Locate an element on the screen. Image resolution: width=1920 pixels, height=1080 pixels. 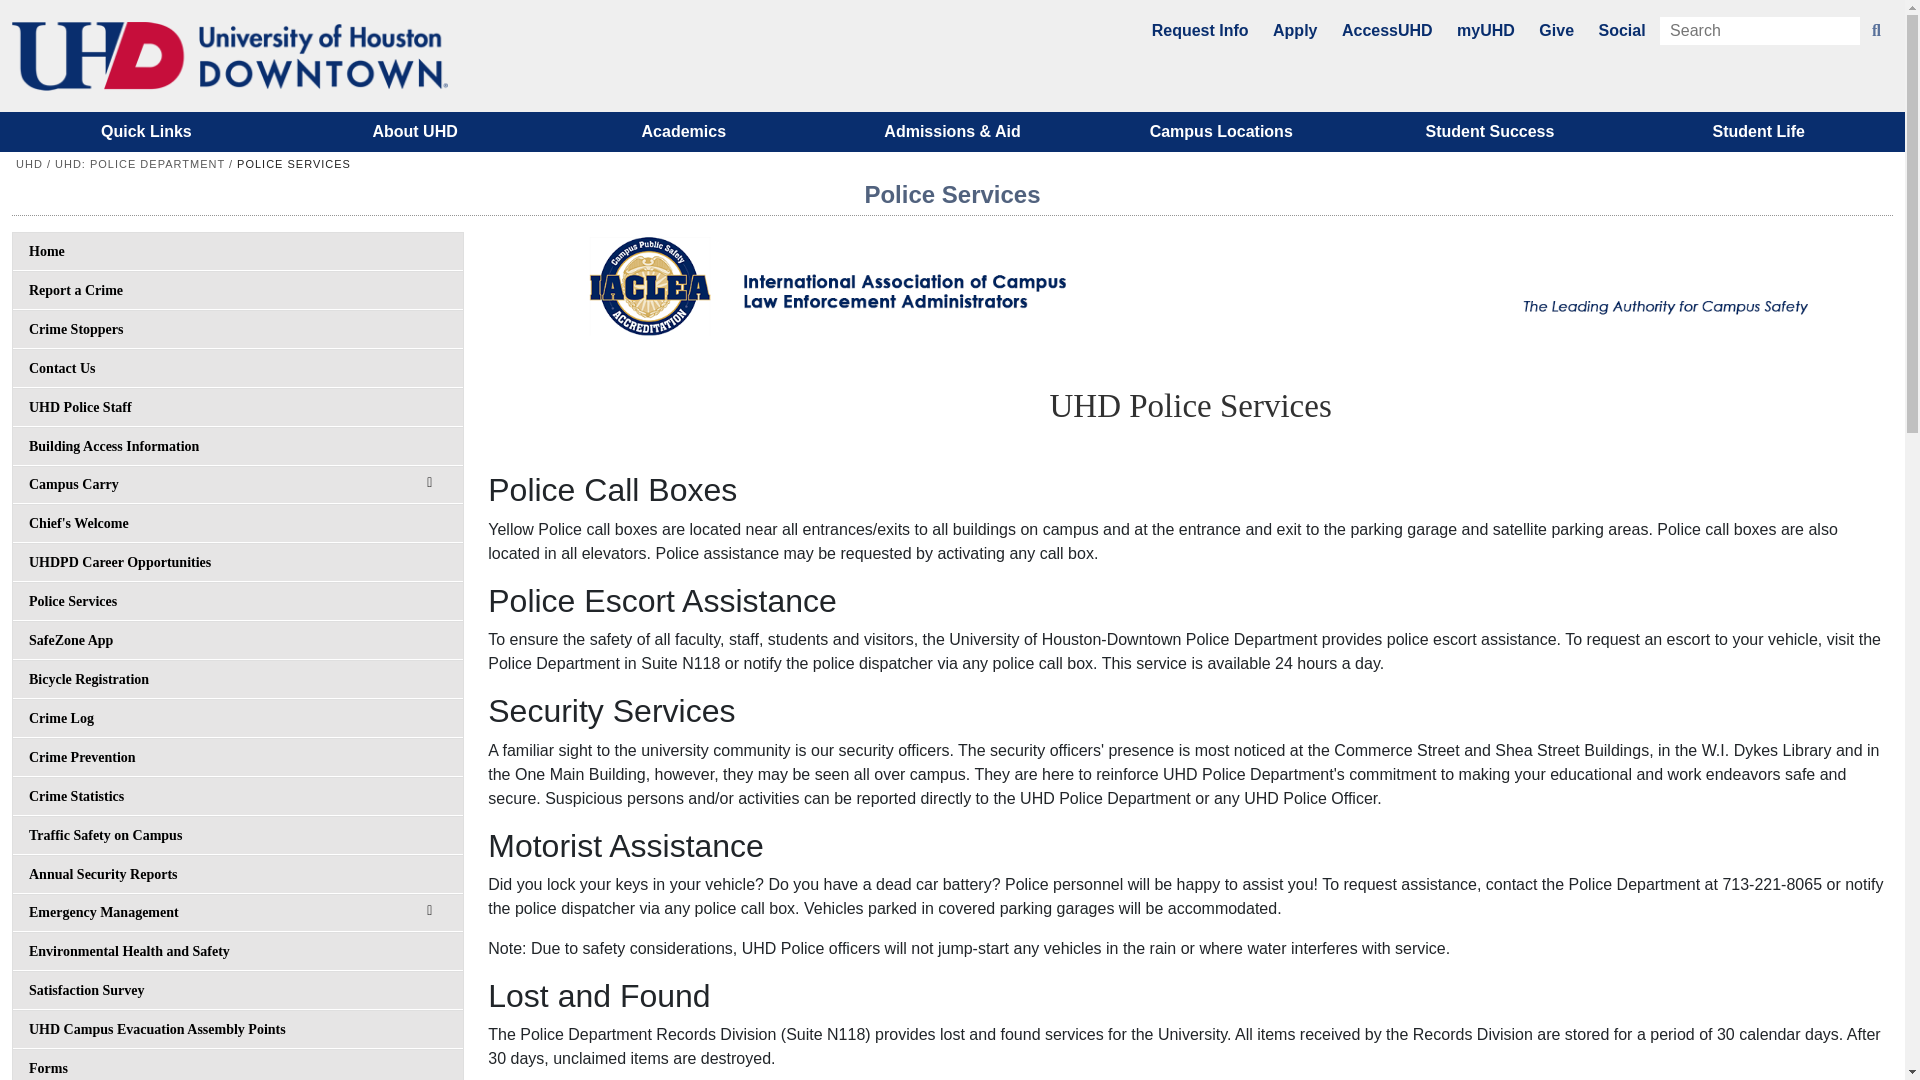
AccessUHD is located at coordinates (1387, 30).